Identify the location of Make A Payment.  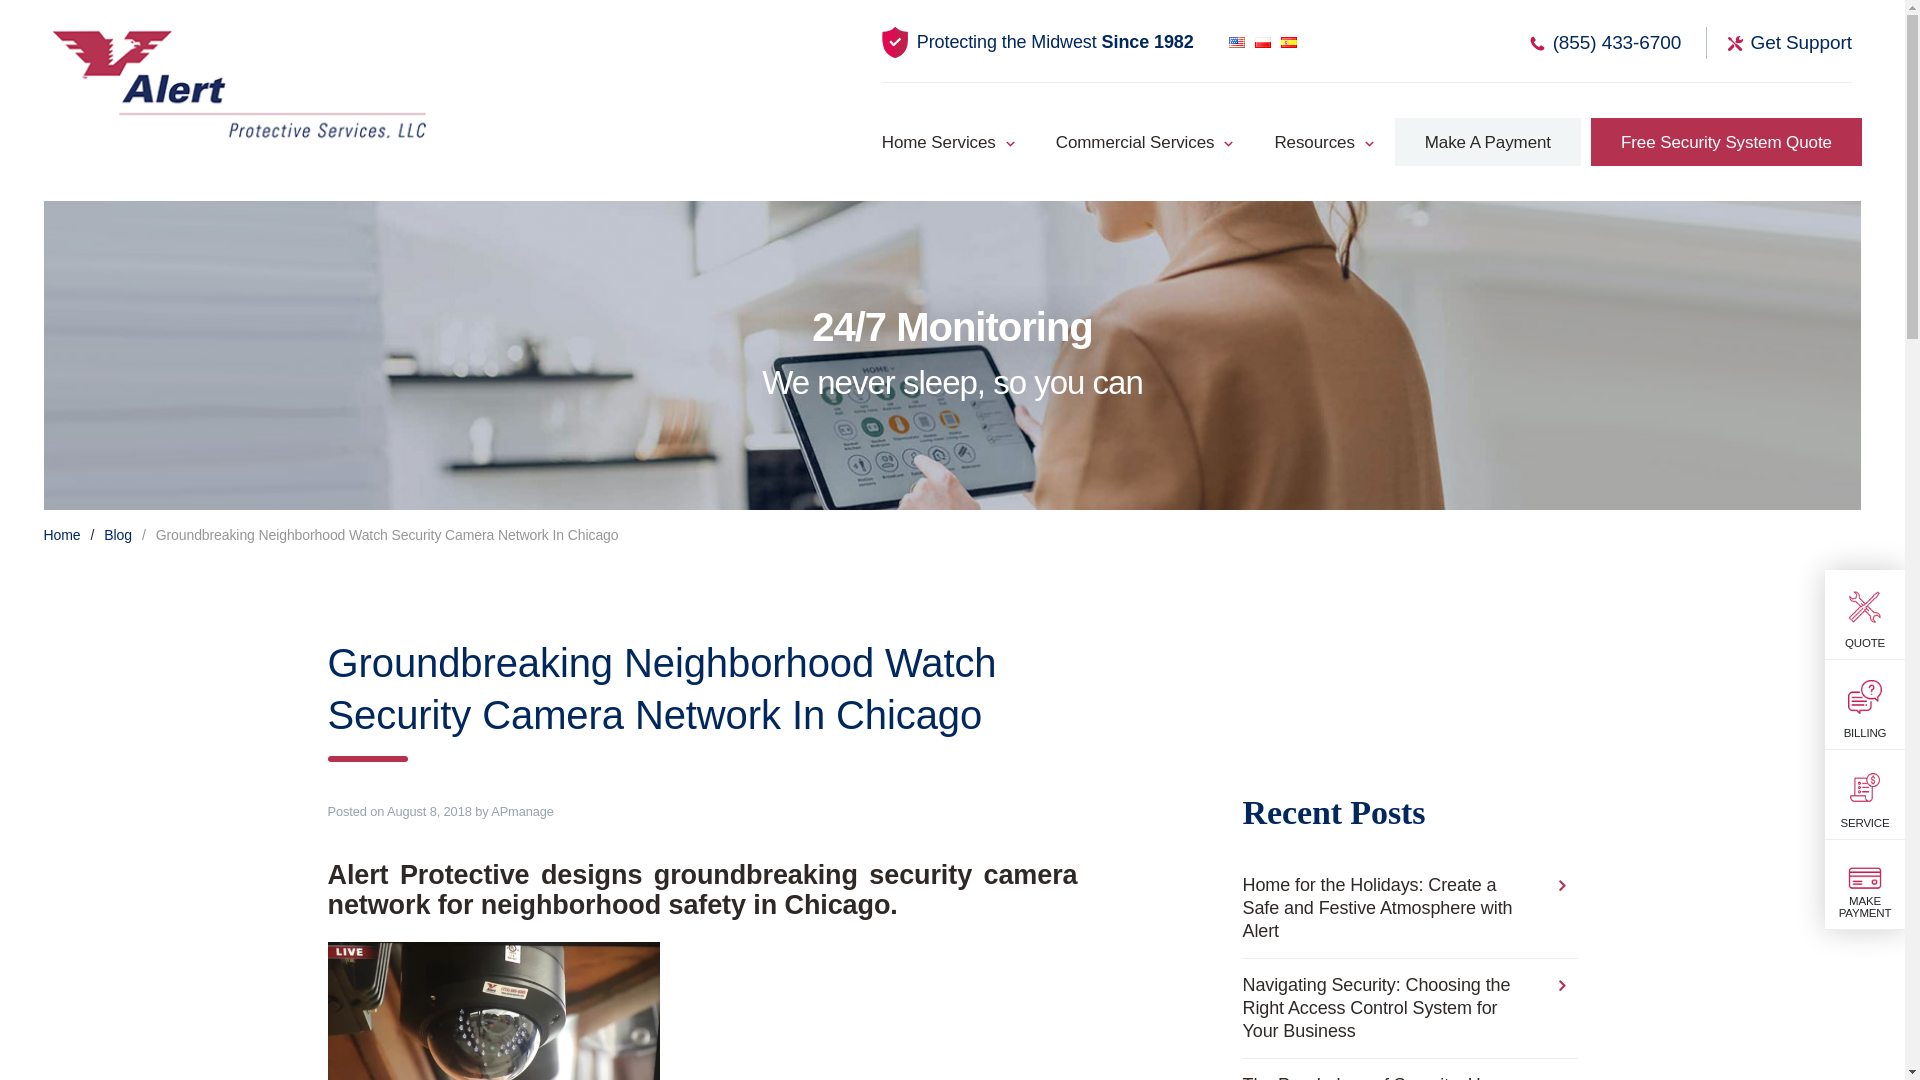
(1488, 142).